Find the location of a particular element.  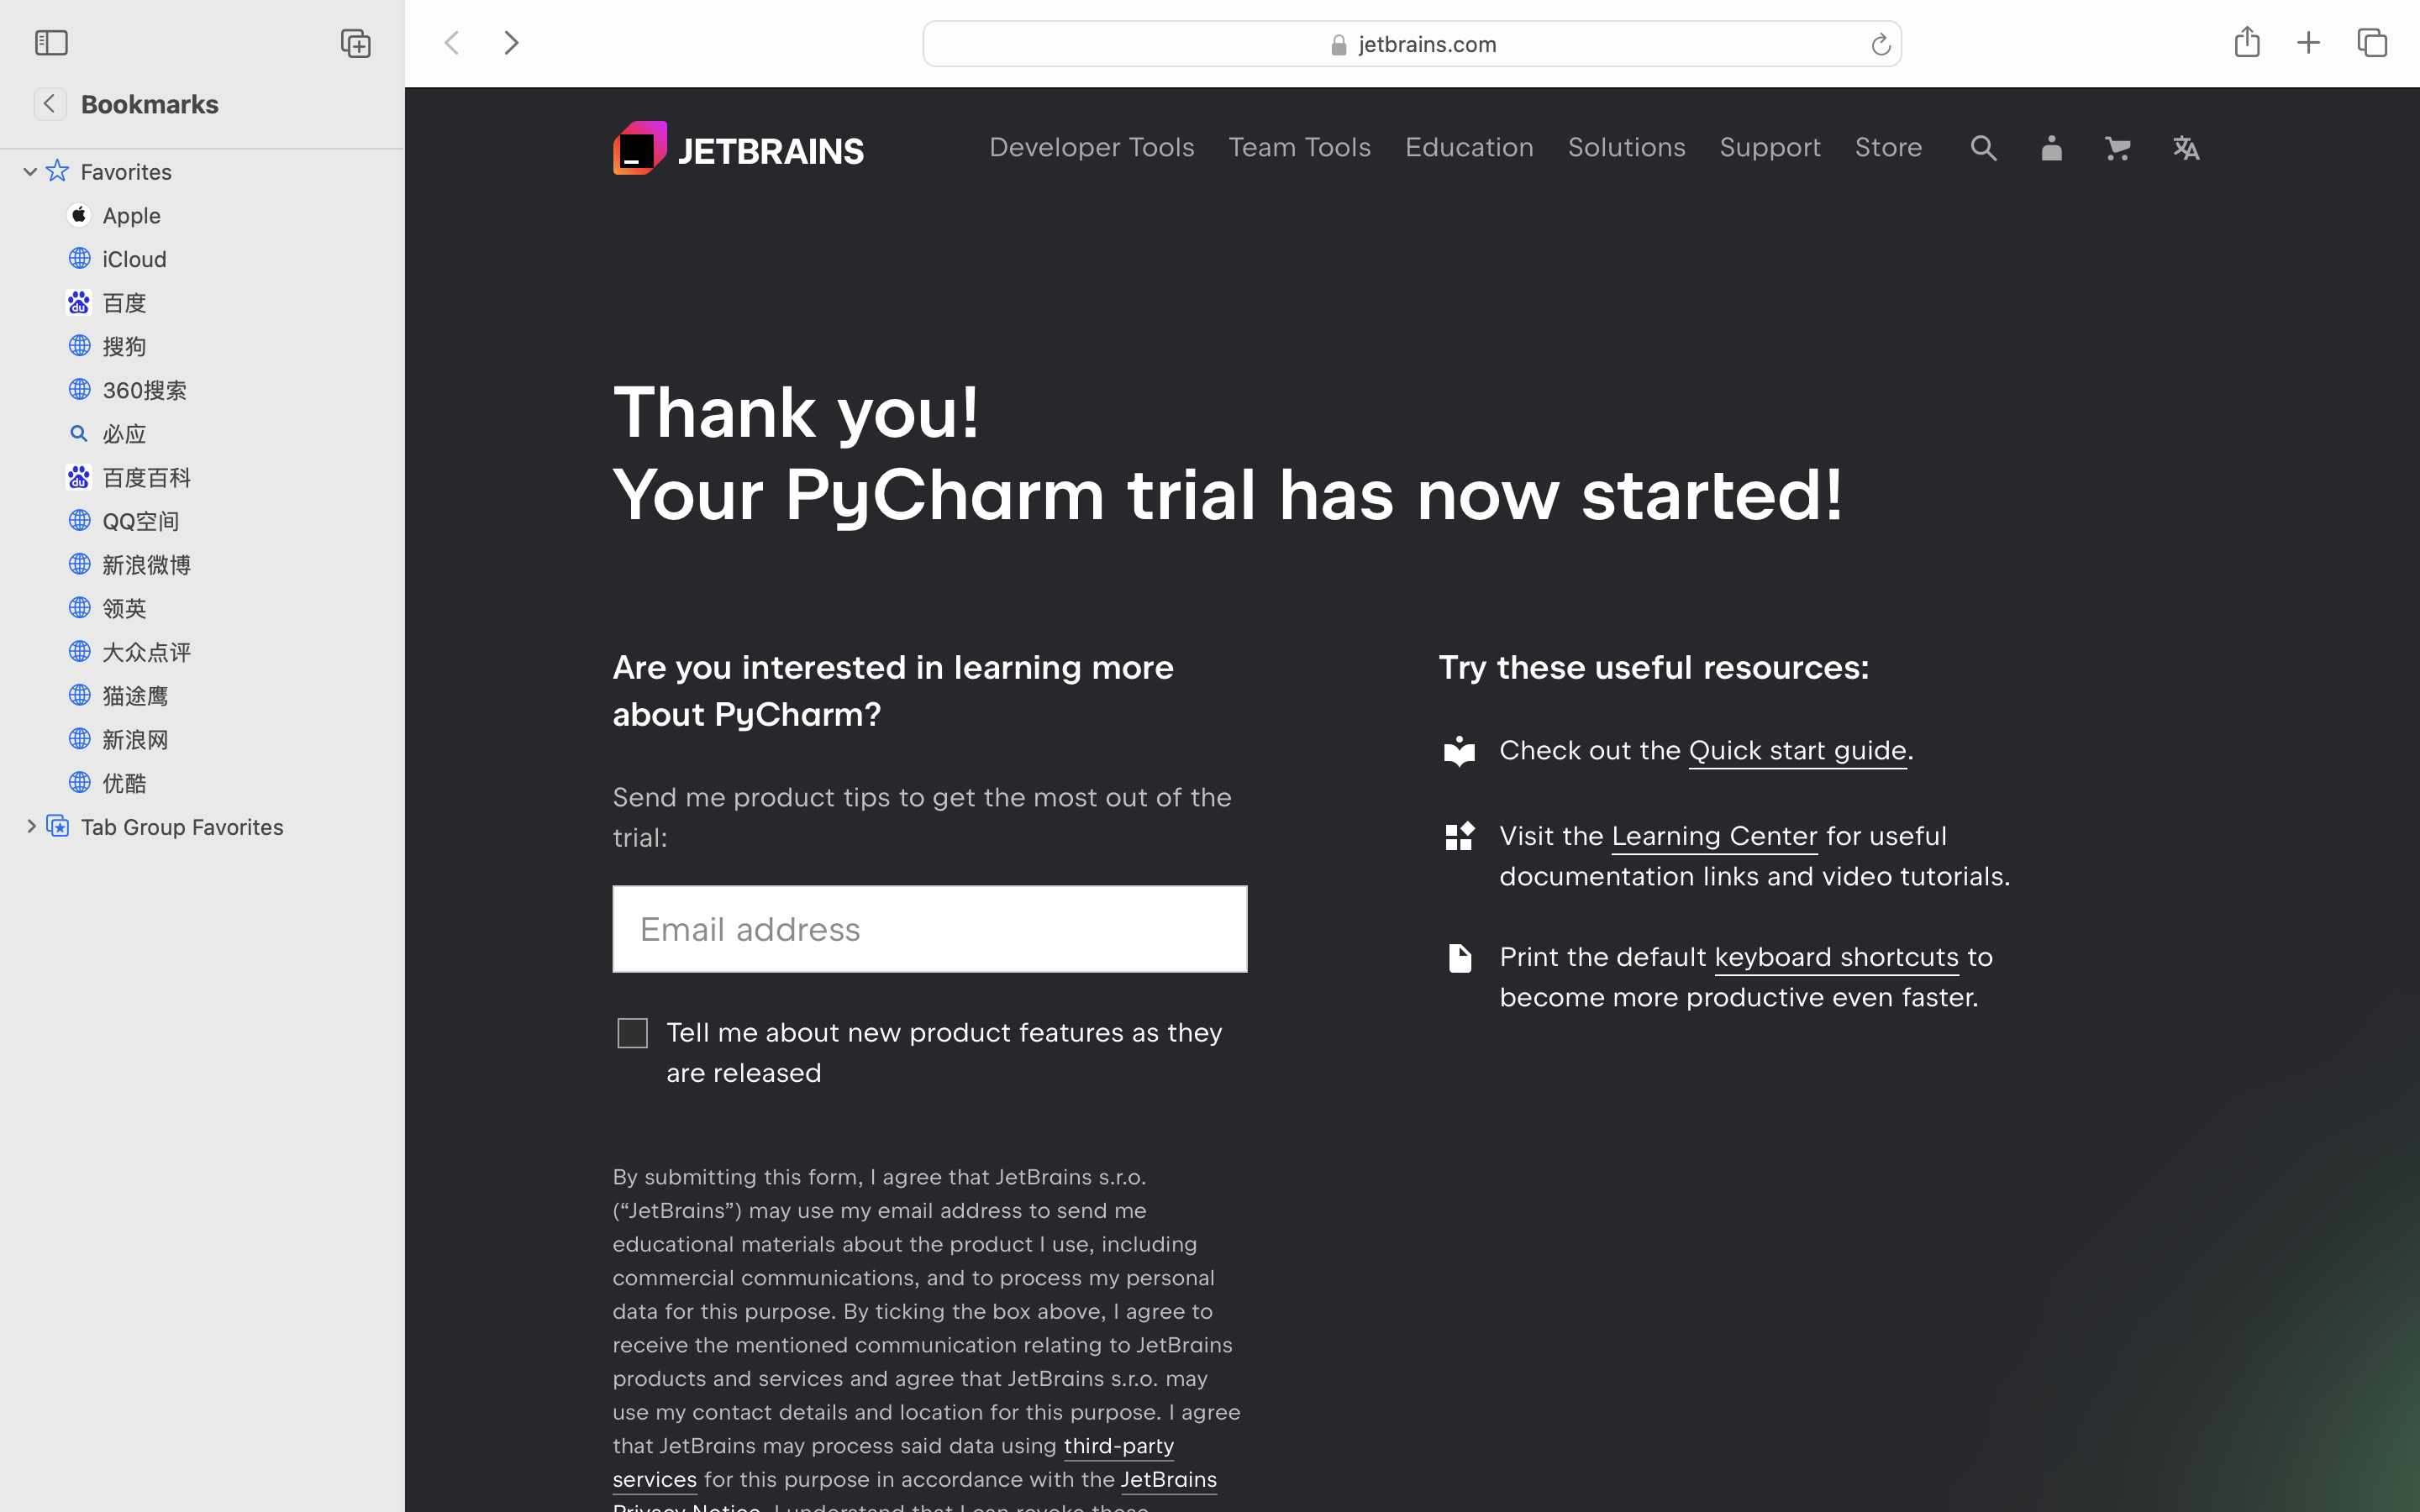

Bookmarks is located at coordinates (150, 103).